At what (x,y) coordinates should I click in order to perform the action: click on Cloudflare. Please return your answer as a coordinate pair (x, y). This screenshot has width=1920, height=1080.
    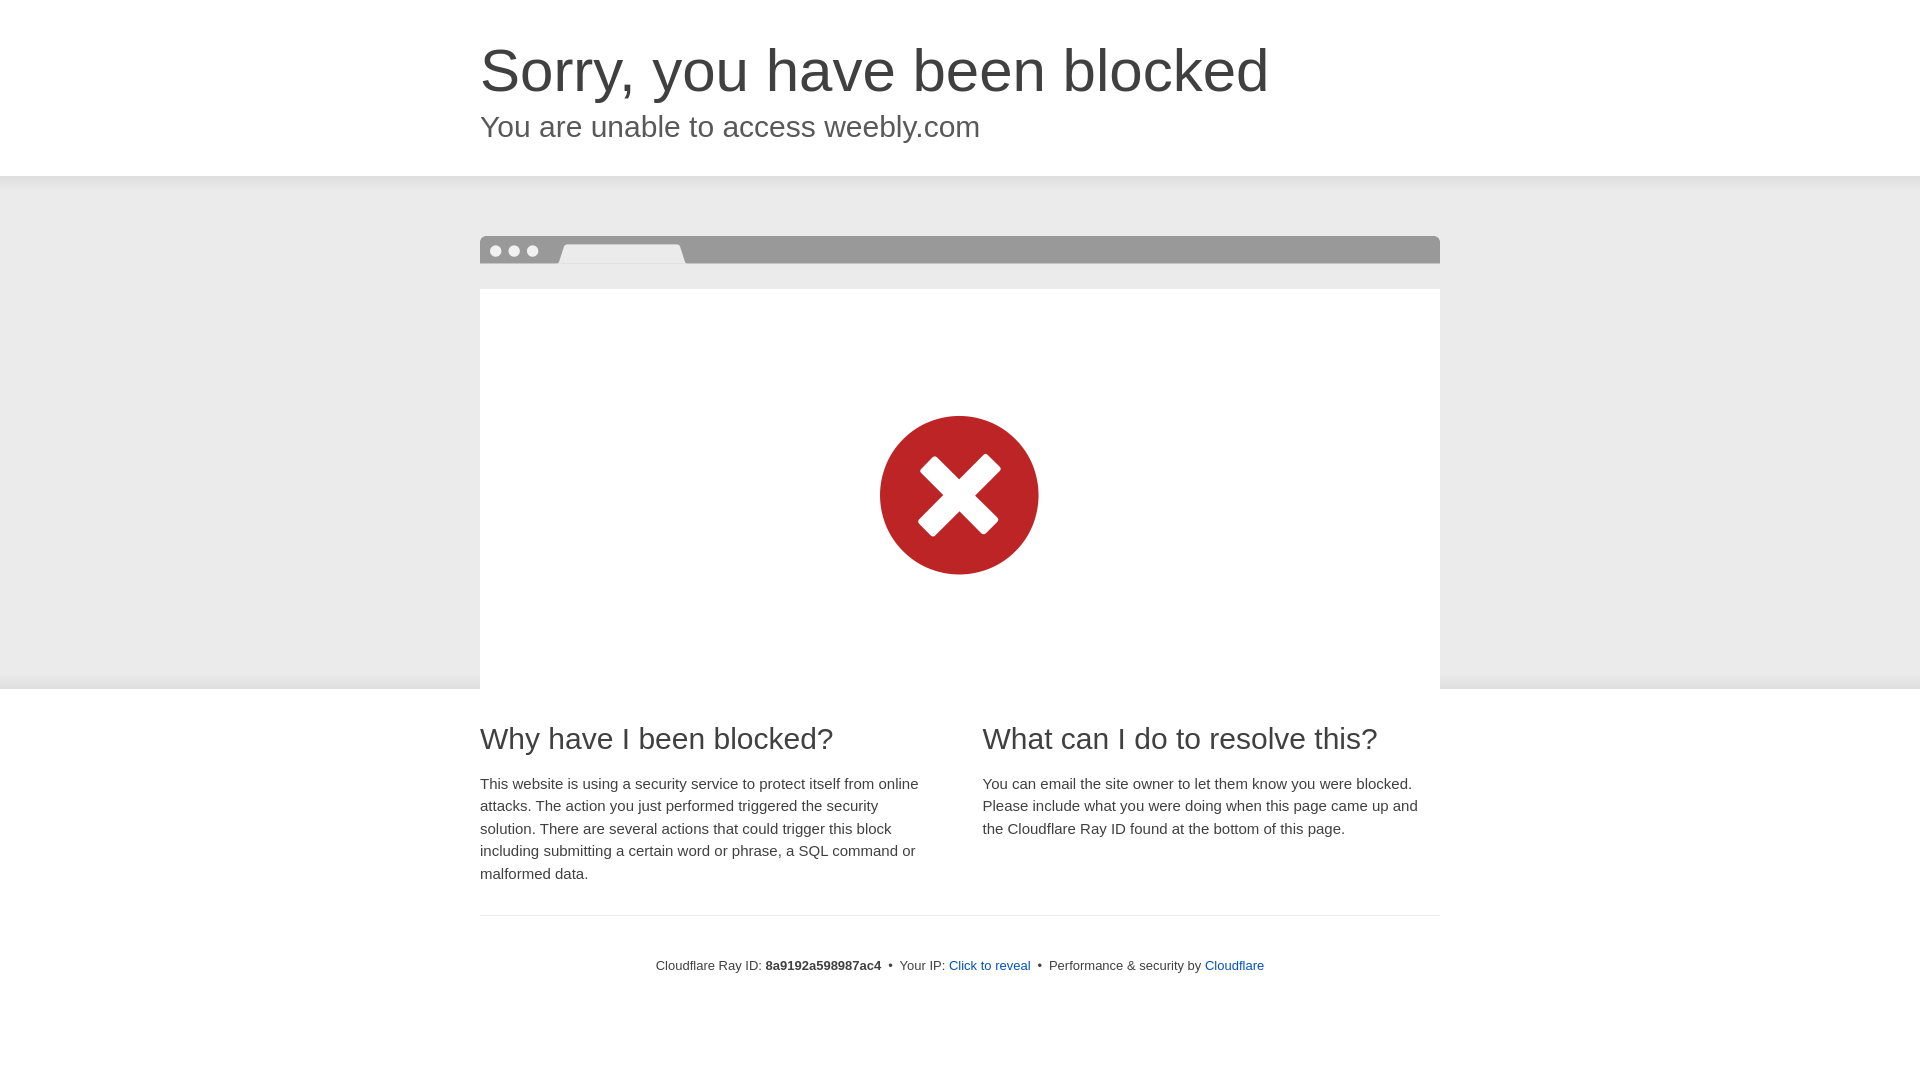
    Looking at the image, I should click on (1234, 965).